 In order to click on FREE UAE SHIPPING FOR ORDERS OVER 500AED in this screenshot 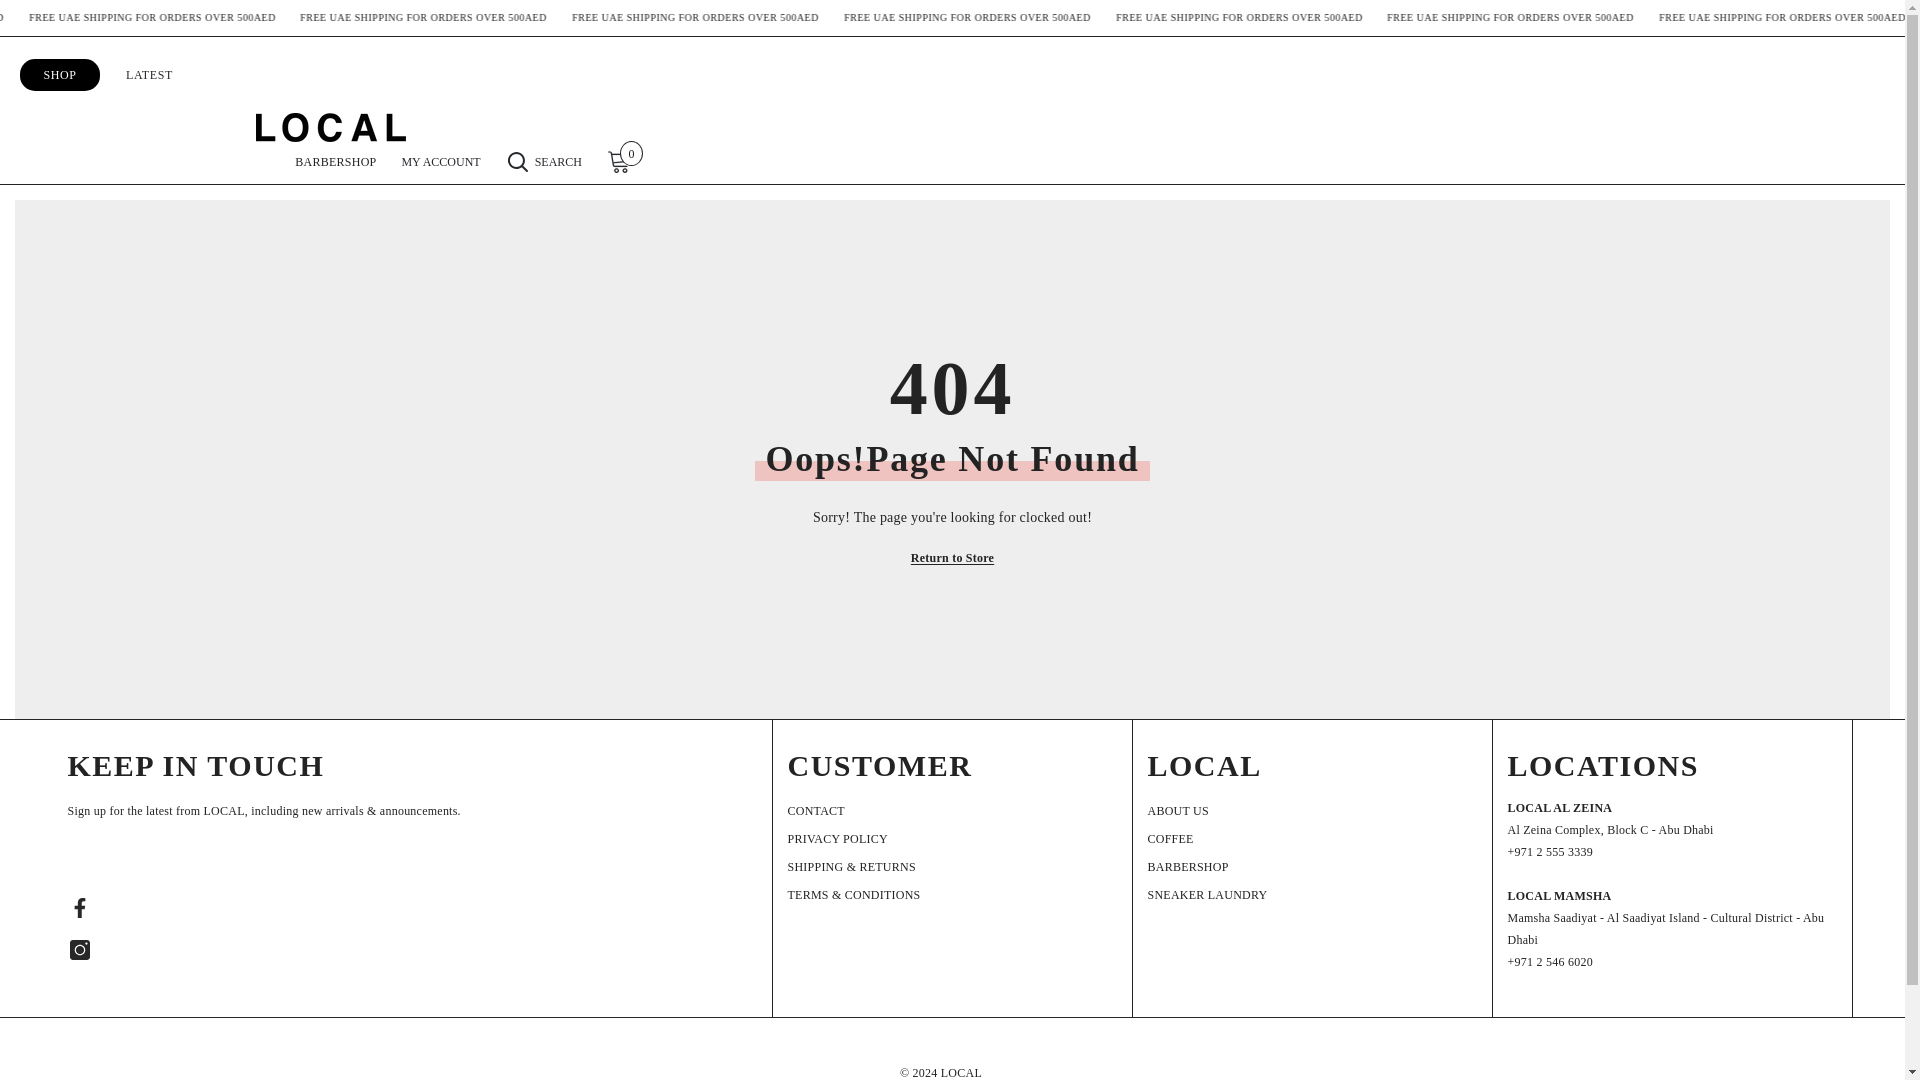, I will do `click(1338, 18)`.